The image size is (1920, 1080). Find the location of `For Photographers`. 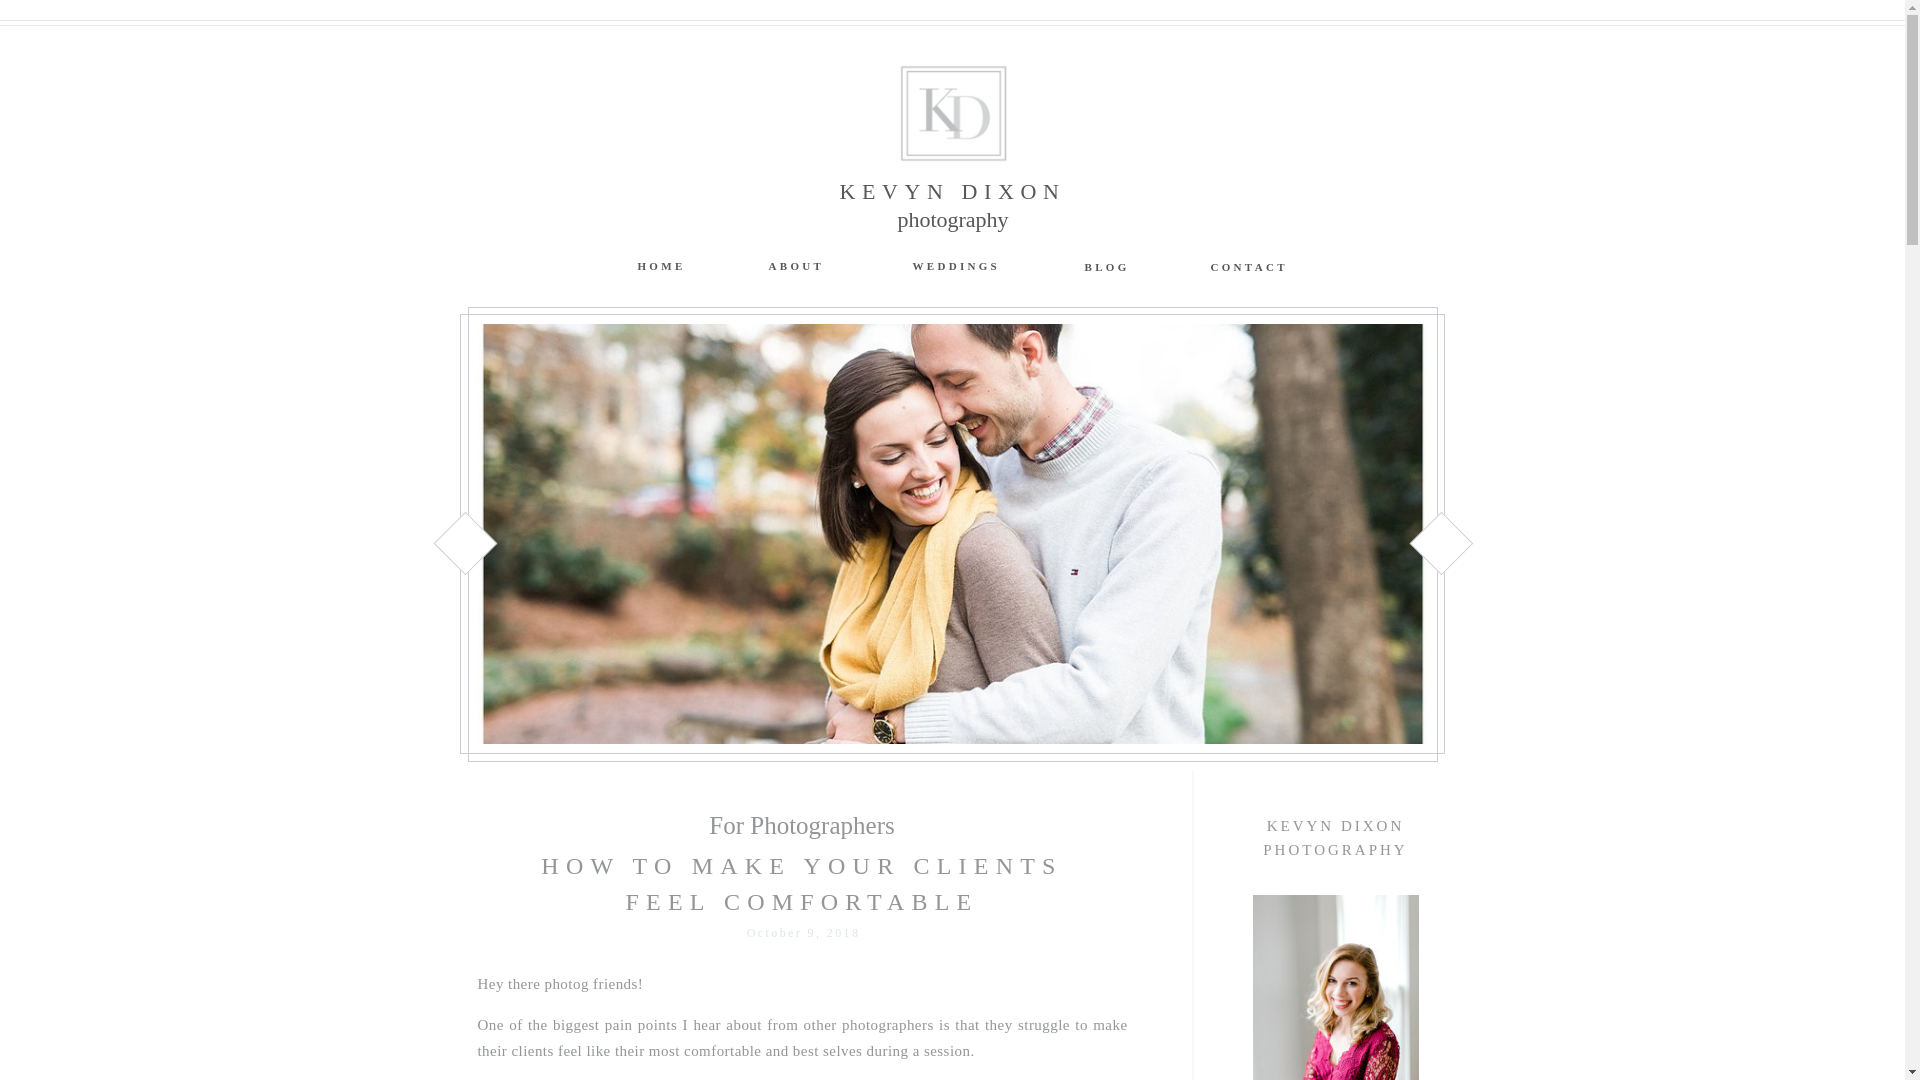

For Photographers is located at coordinates (801, 826).